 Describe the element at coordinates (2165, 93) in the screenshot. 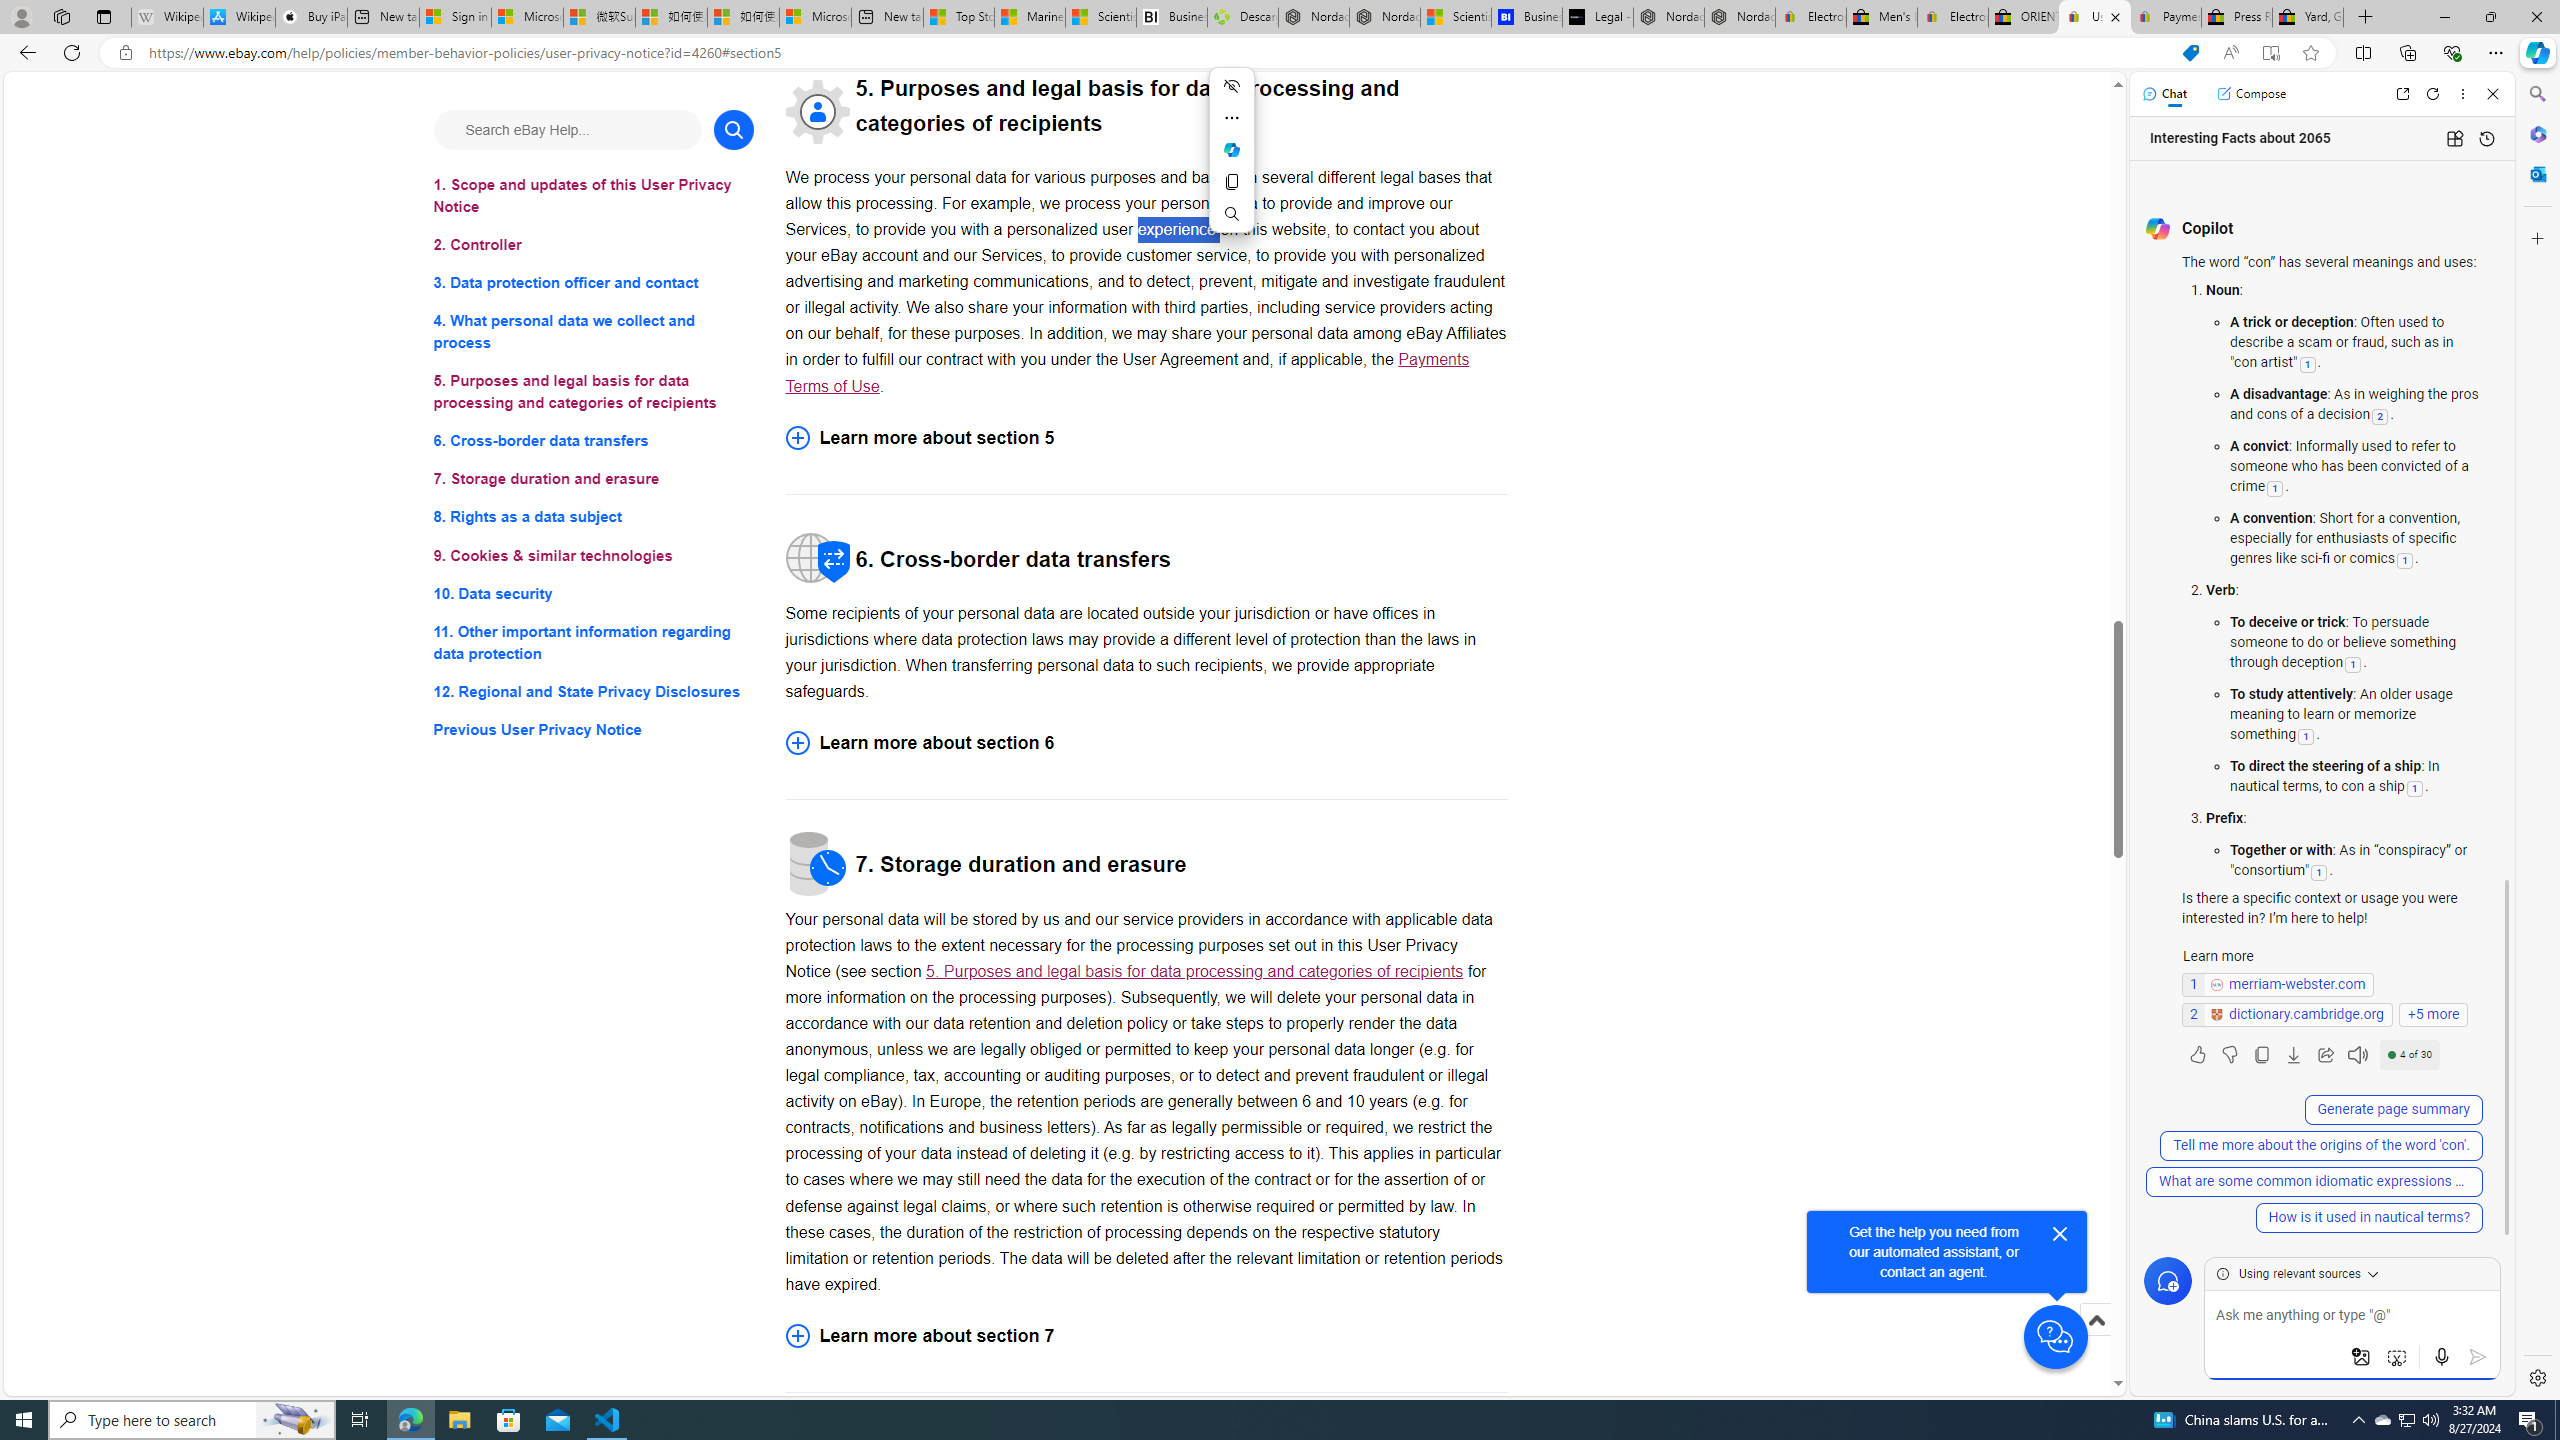

I see `Chat` at that location.